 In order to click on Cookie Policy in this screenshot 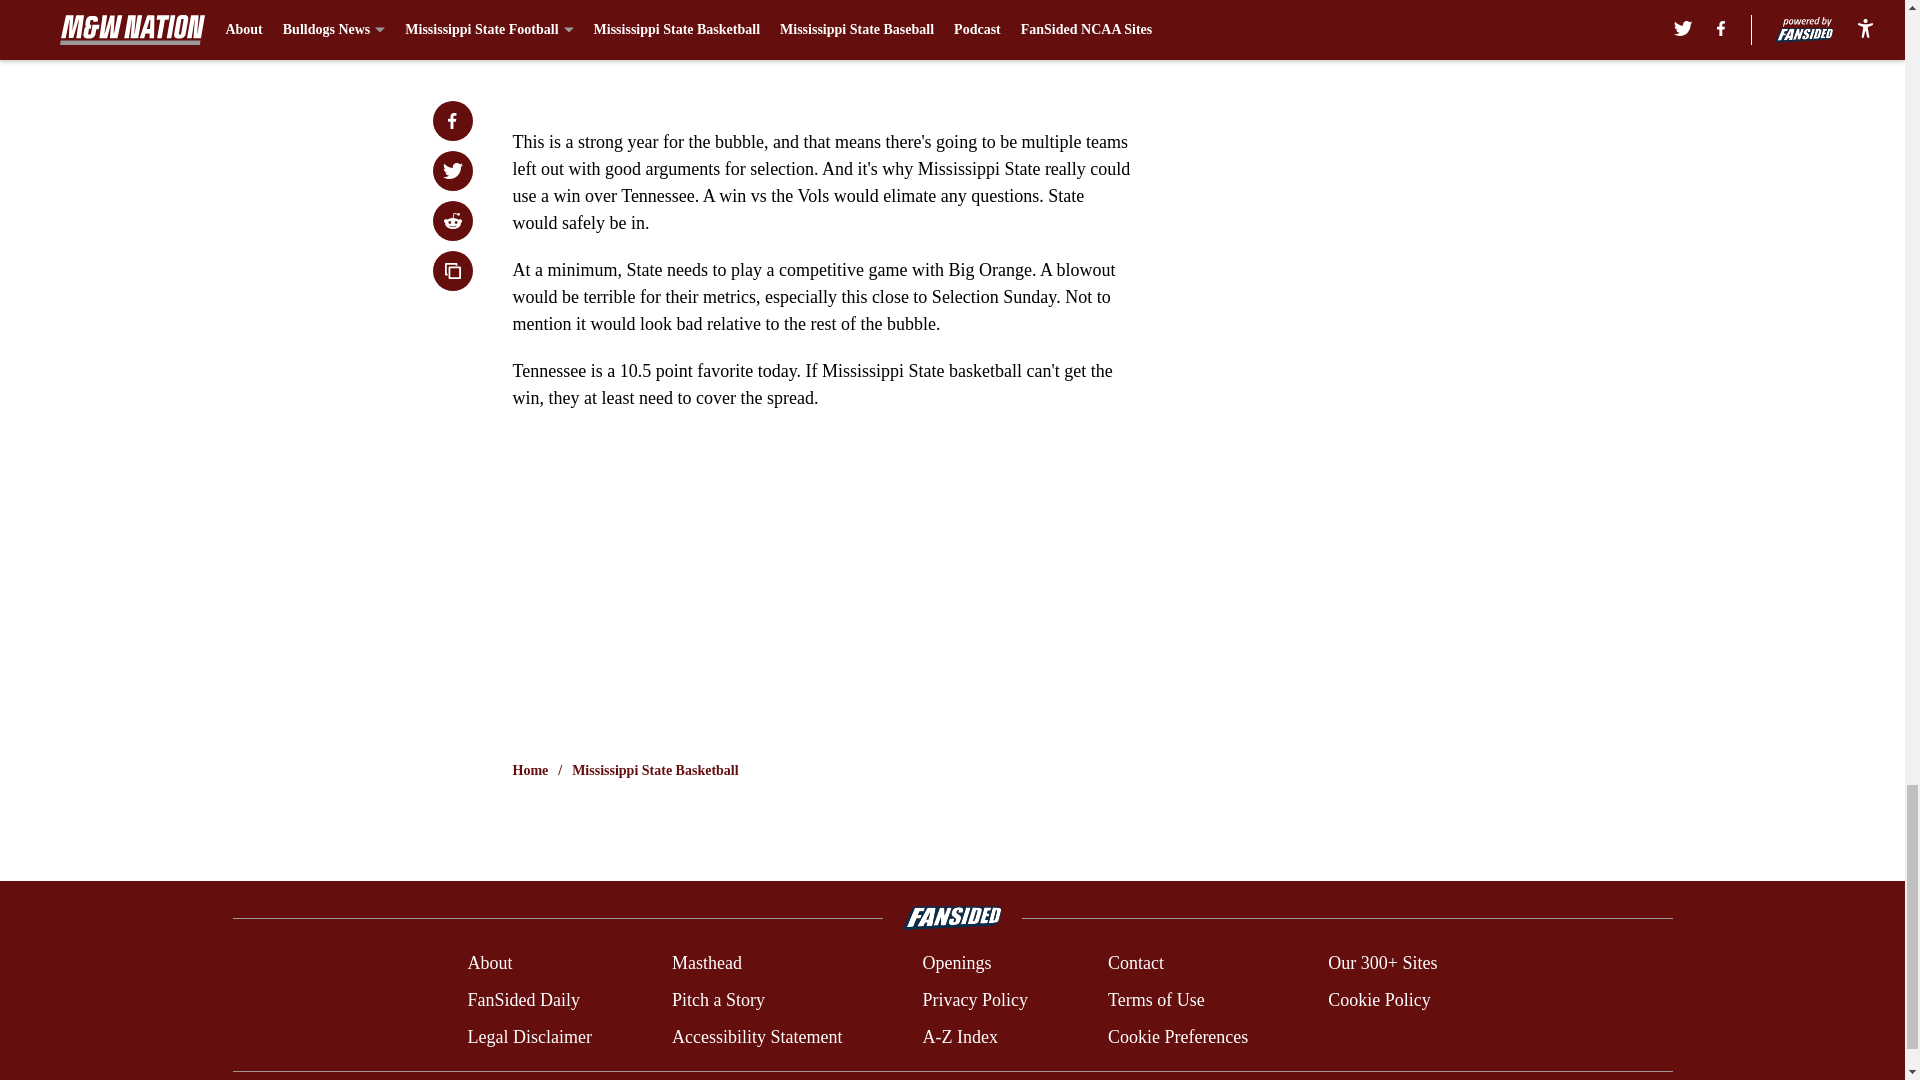, I will do `click(1379, 1000)`.